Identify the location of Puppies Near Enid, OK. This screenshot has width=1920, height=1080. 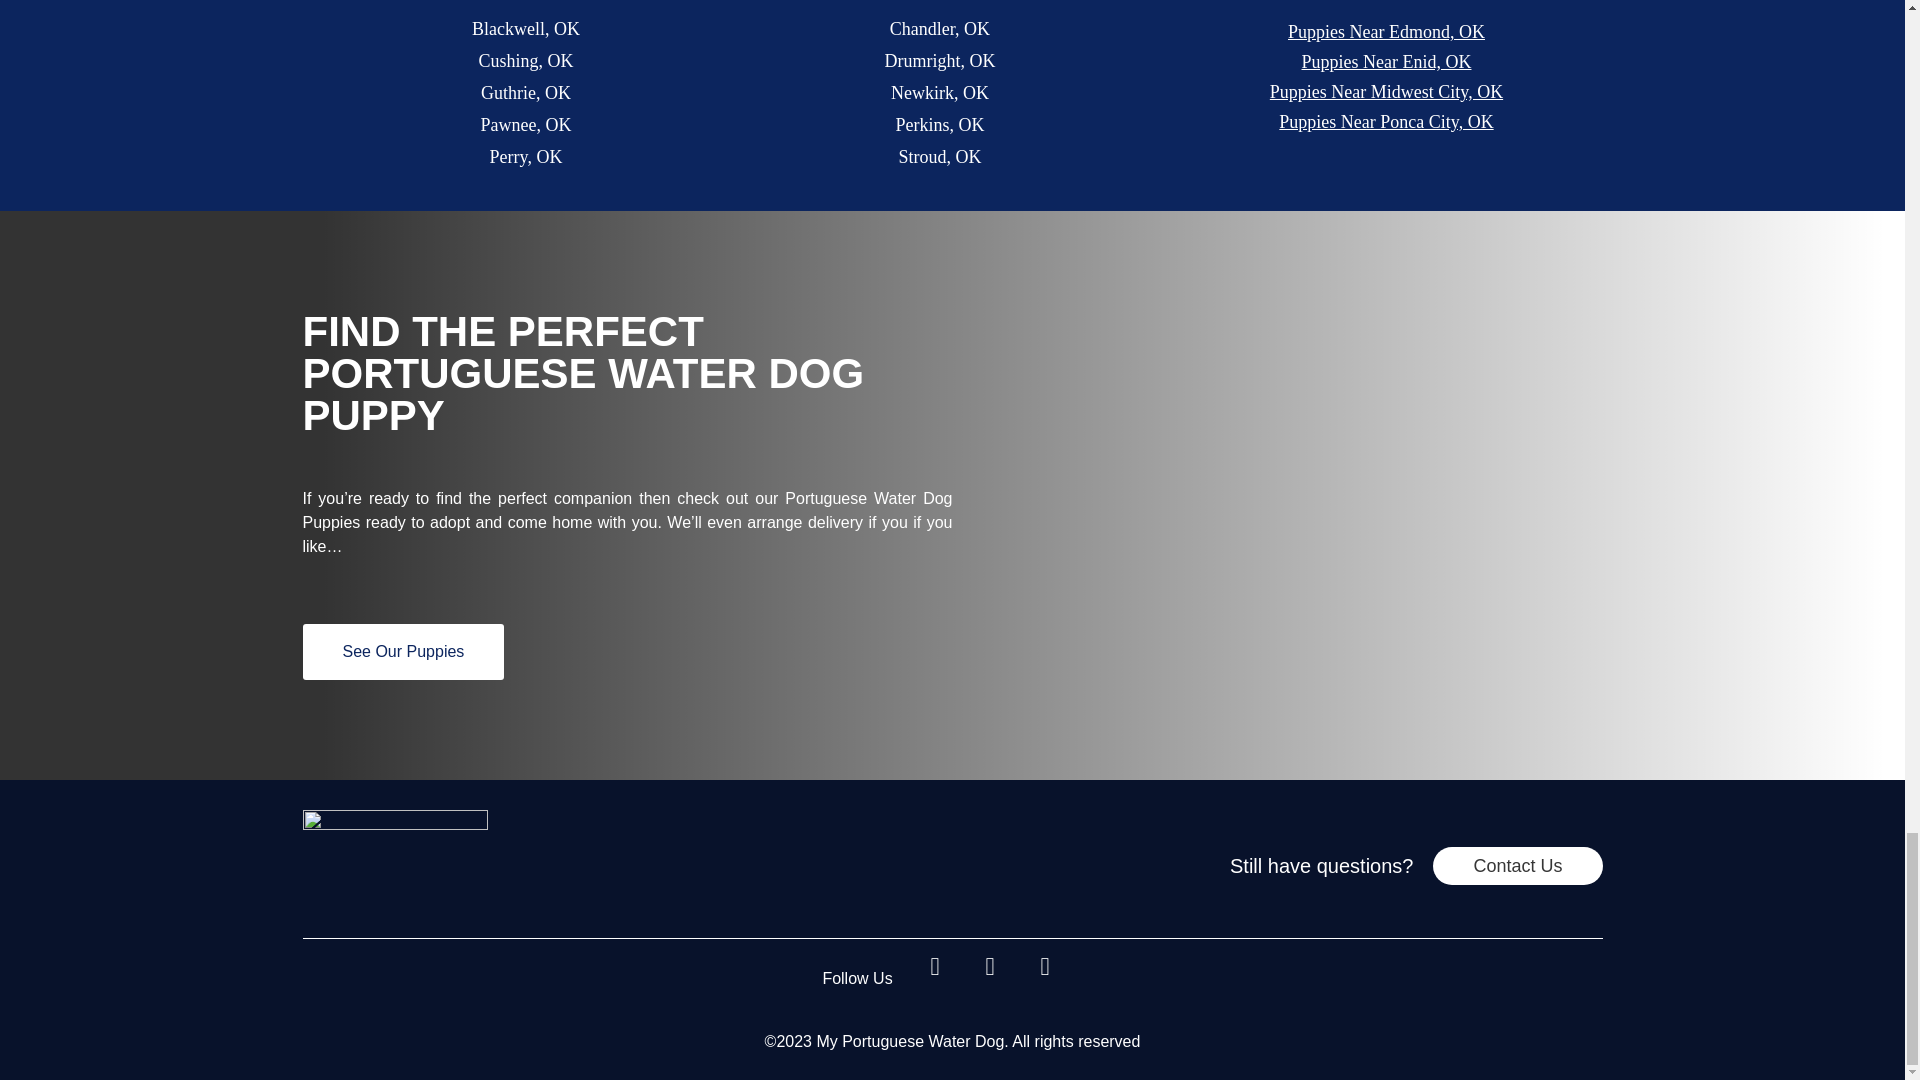
(1386, 62).